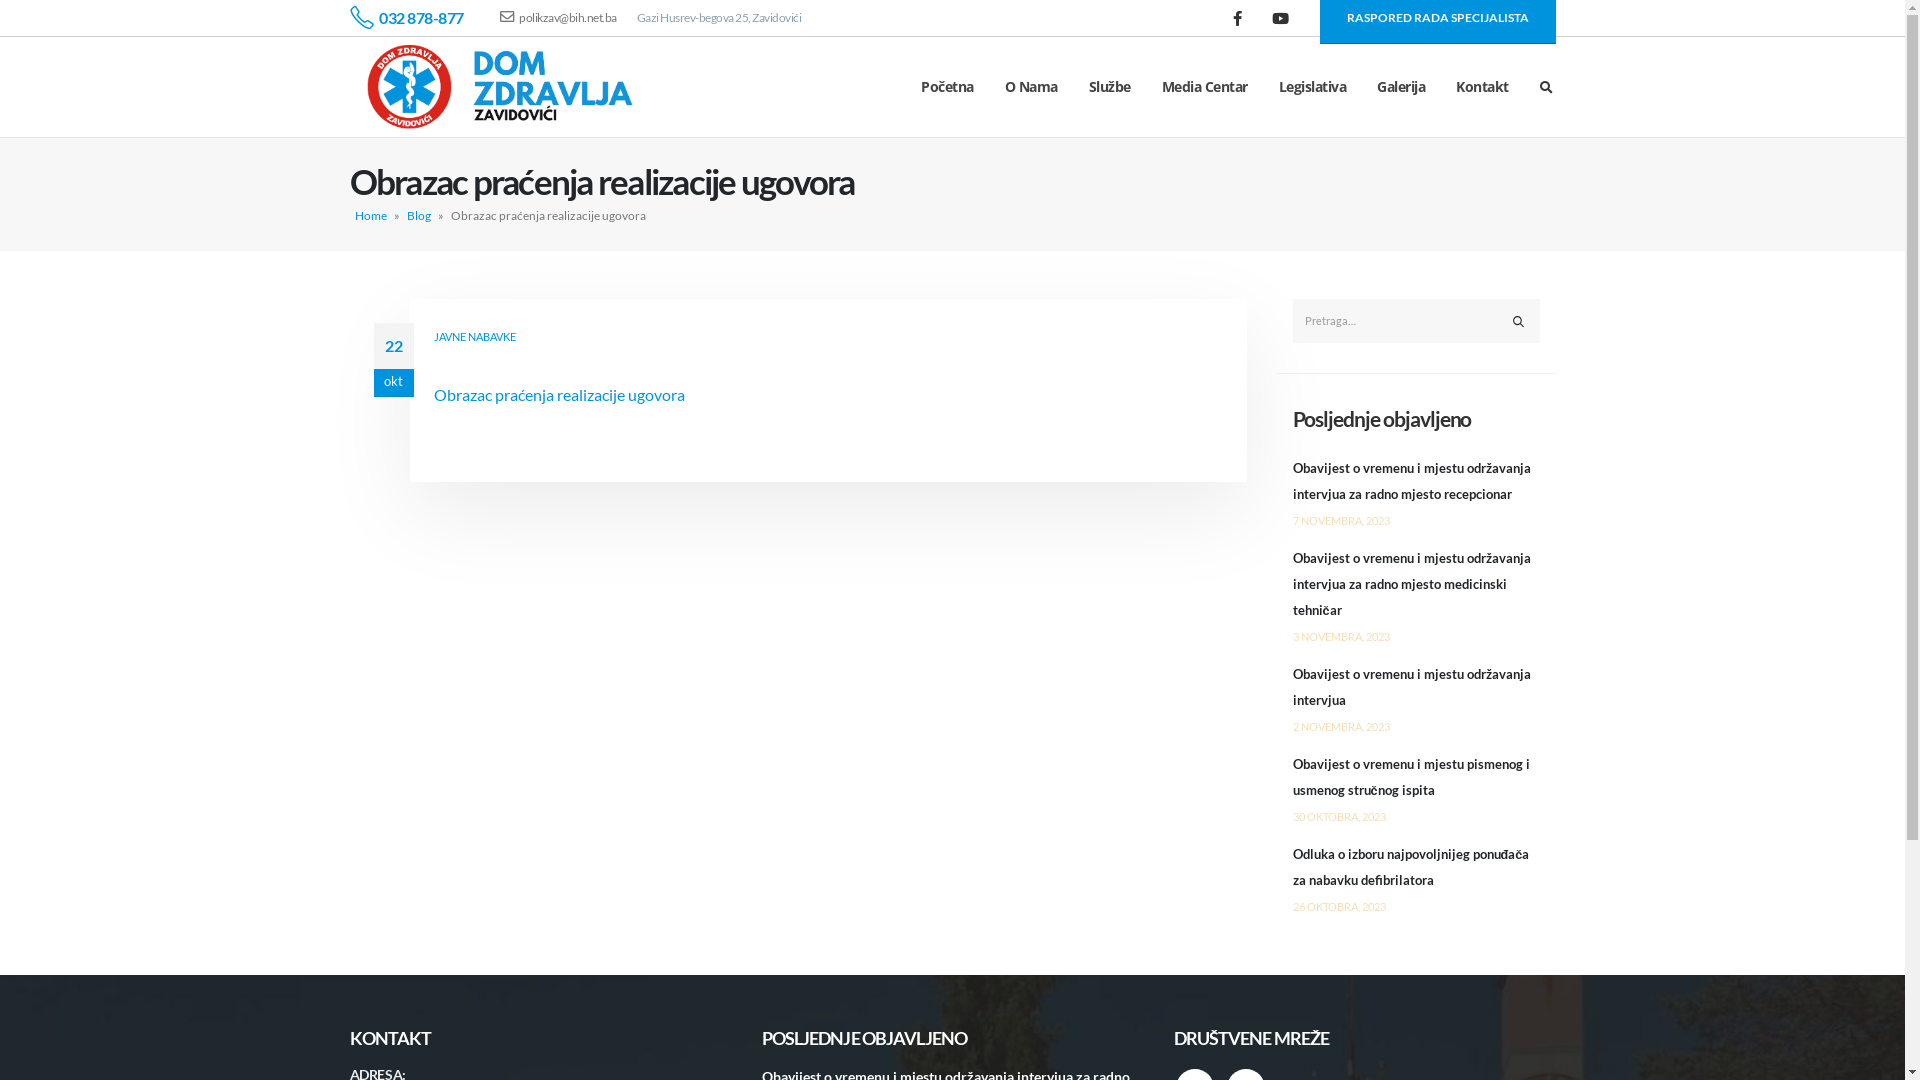 This screenshot has width=1920, height=1080. I want to click on JAVNE NABAVKE, so click(475, 336).